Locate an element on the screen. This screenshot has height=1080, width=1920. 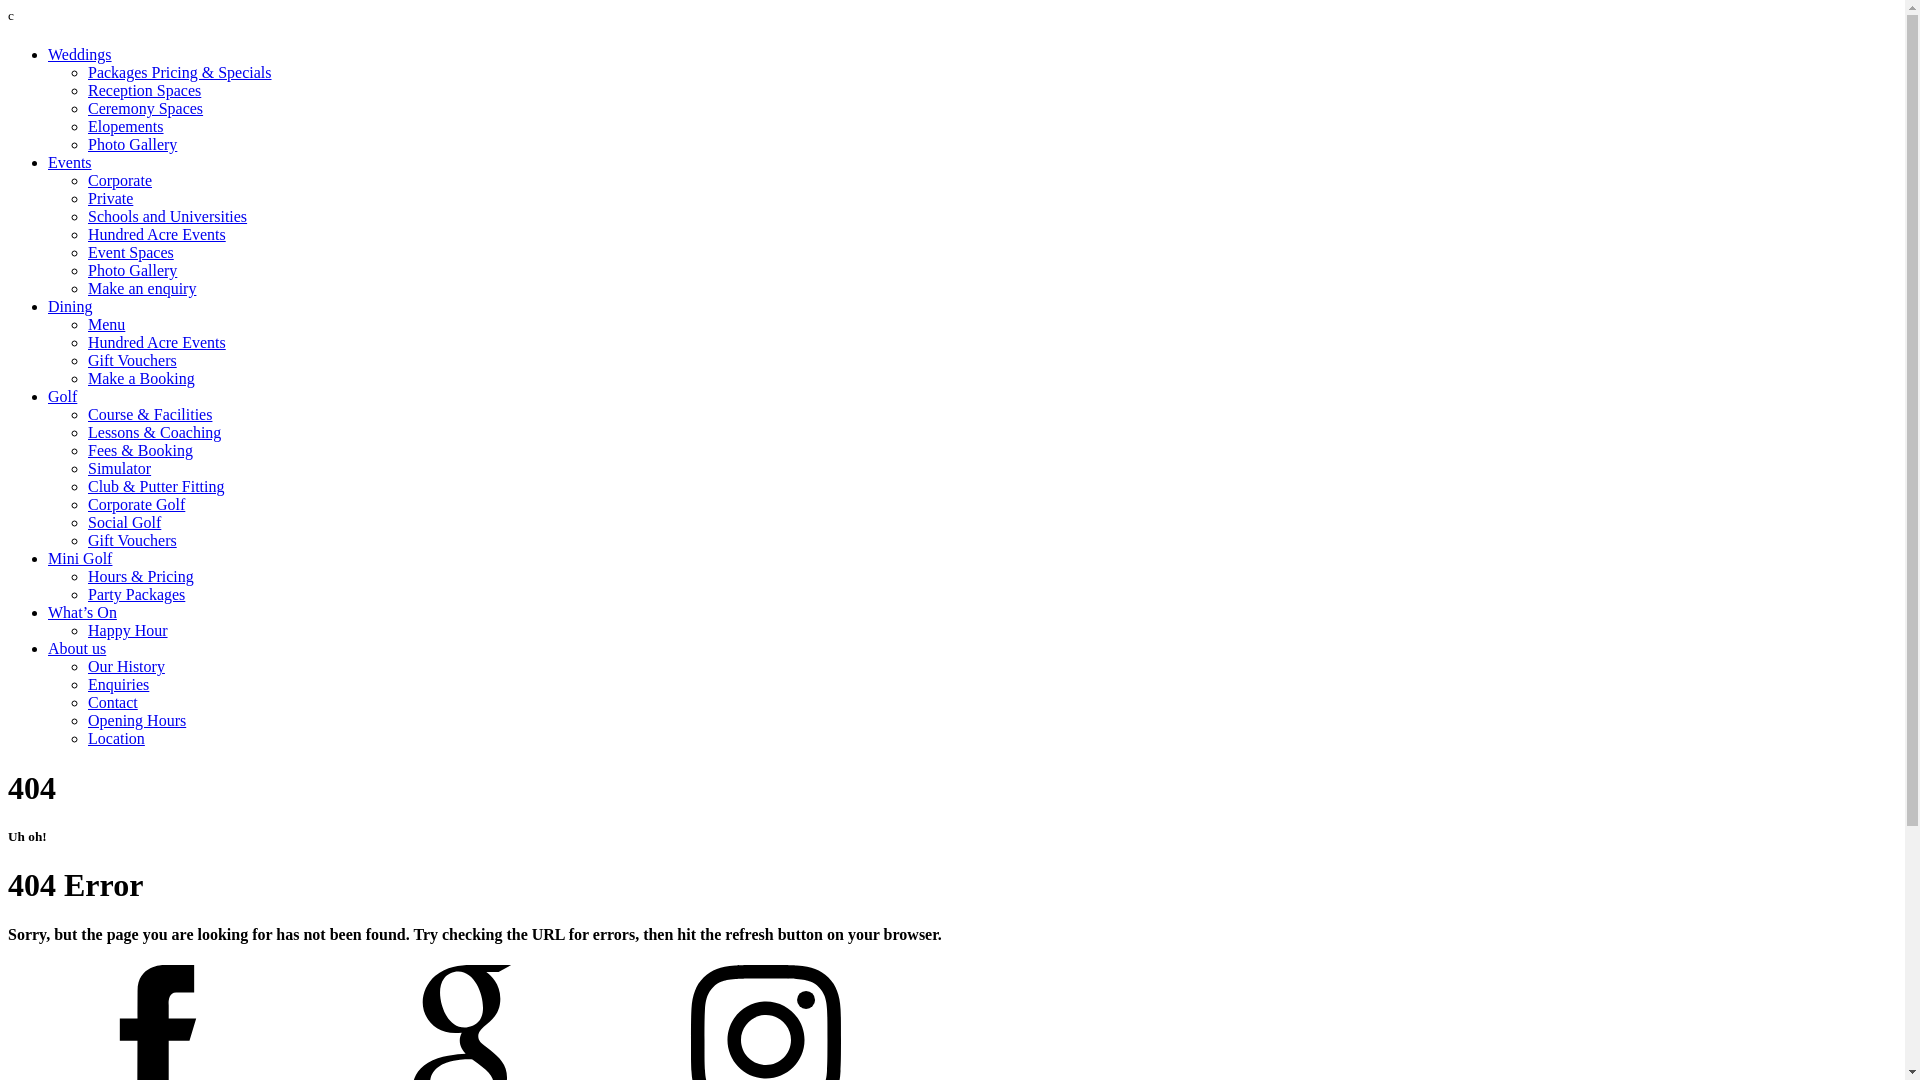
Photo Gallery is located at coordinates (132, 270).